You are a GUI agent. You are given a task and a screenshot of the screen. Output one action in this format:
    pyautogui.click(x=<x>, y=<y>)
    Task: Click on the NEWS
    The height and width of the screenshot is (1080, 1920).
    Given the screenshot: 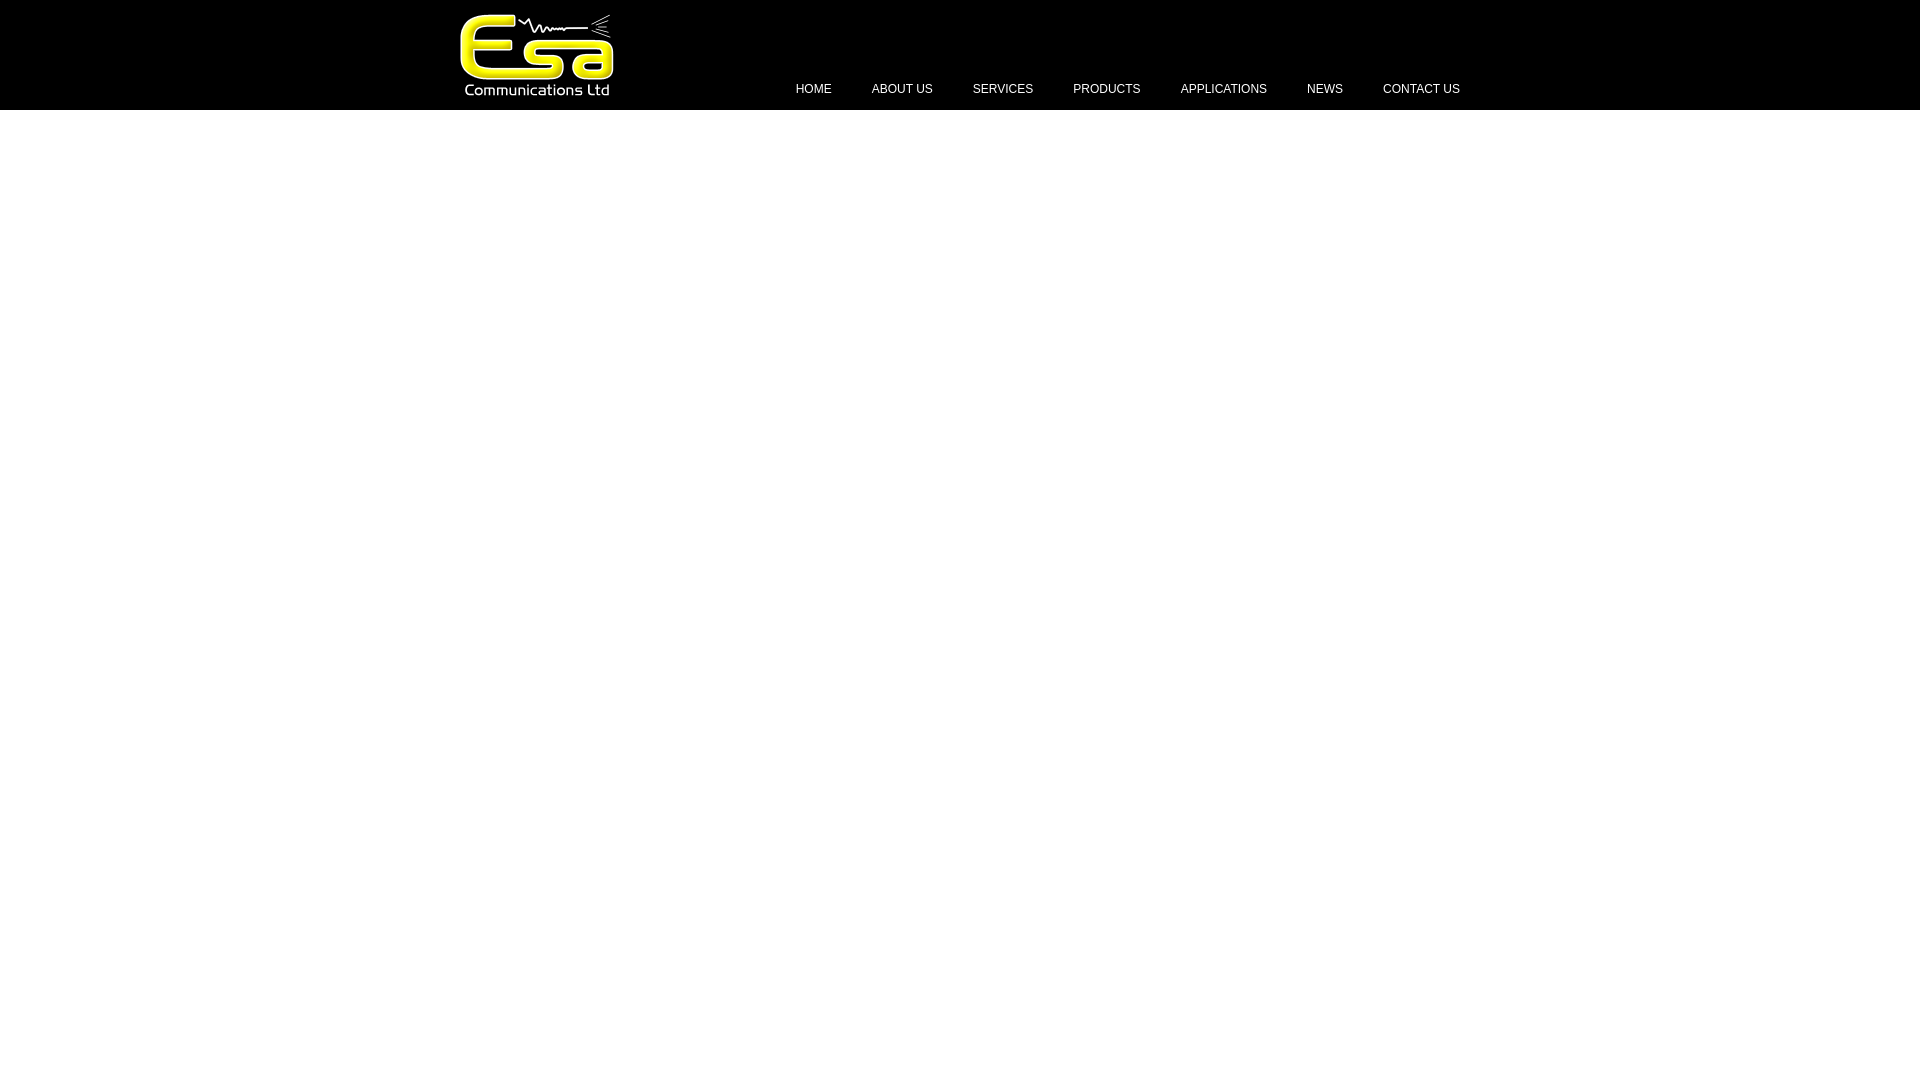 What is the action you would take?
    pyautogui.click(x=1324, y=96)
    